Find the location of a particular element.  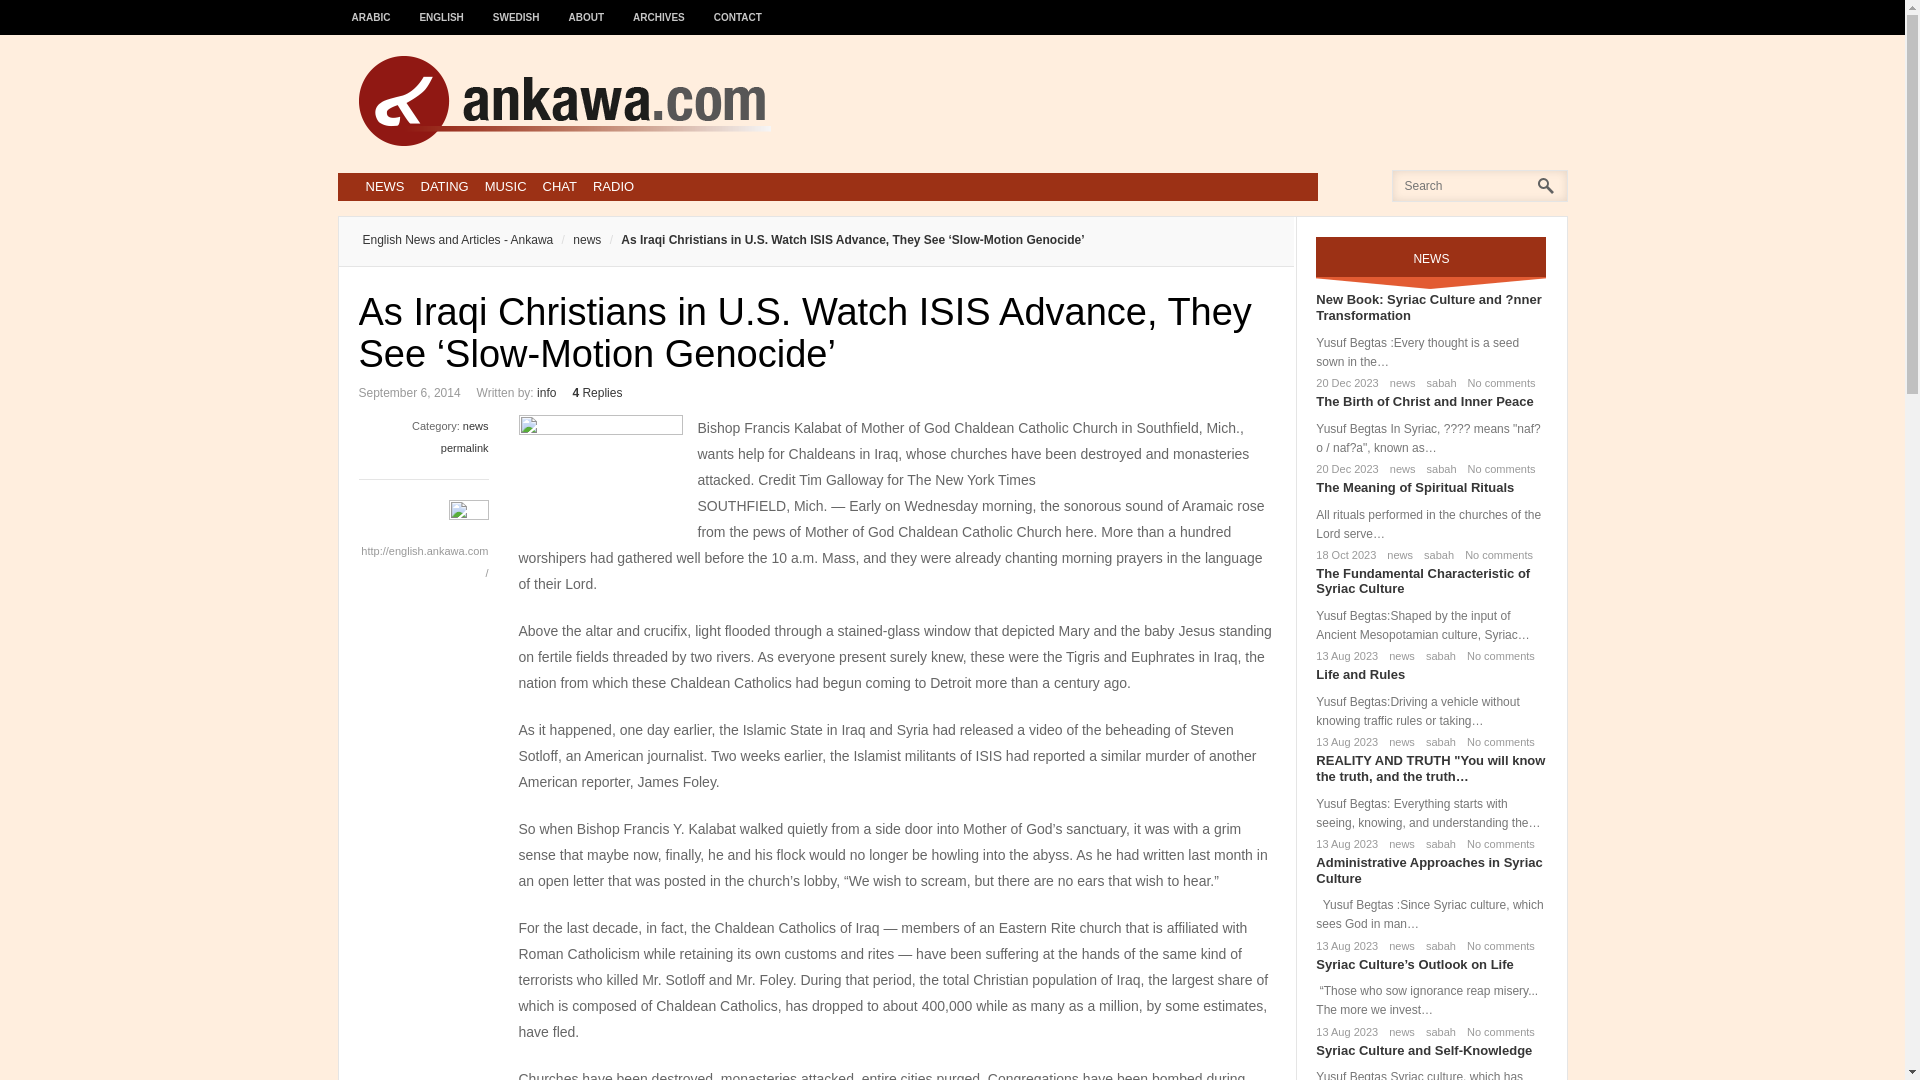

ENGLISH is located at coordinates (442, 8).